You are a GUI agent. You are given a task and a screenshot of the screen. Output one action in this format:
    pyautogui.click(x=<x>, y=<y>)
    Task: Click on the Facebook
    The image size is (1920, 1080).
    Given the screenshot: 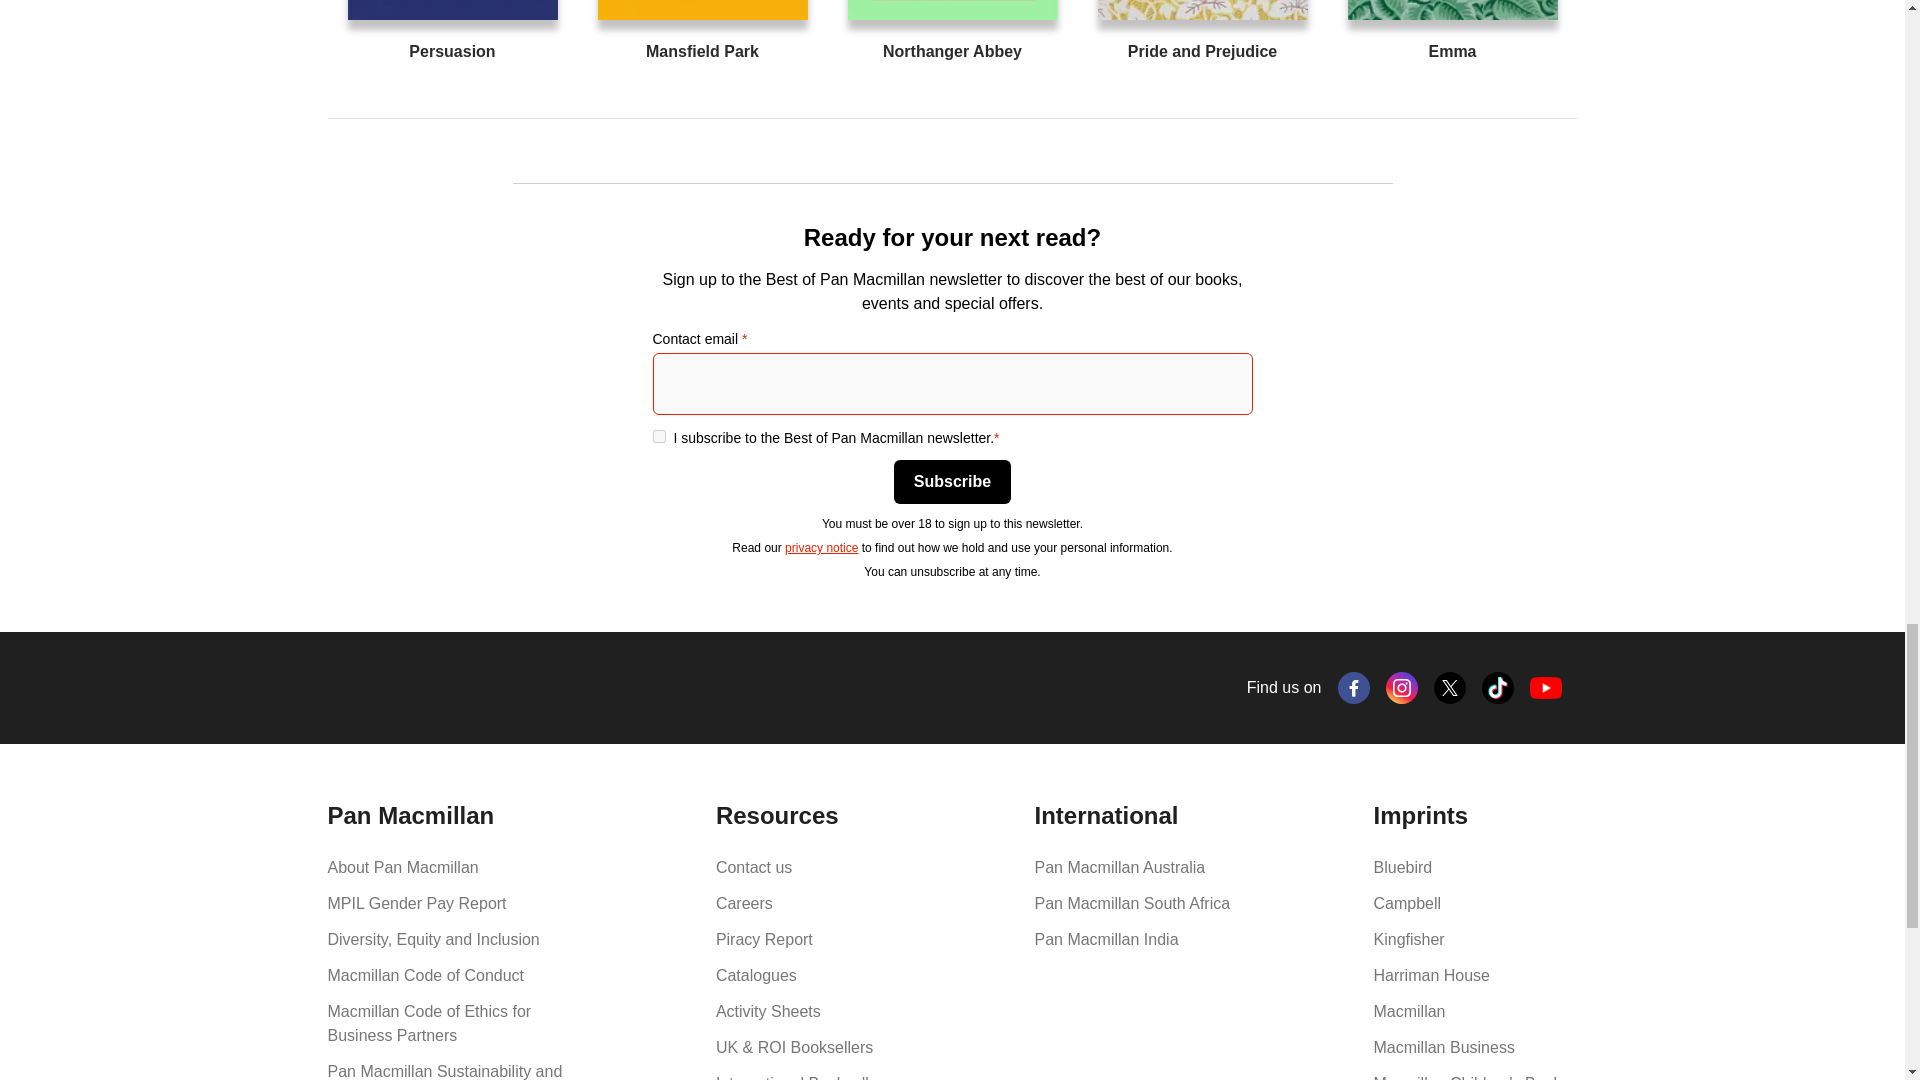 What is the action you would take?
    pyautogui.click(x=1354, y=688)
    